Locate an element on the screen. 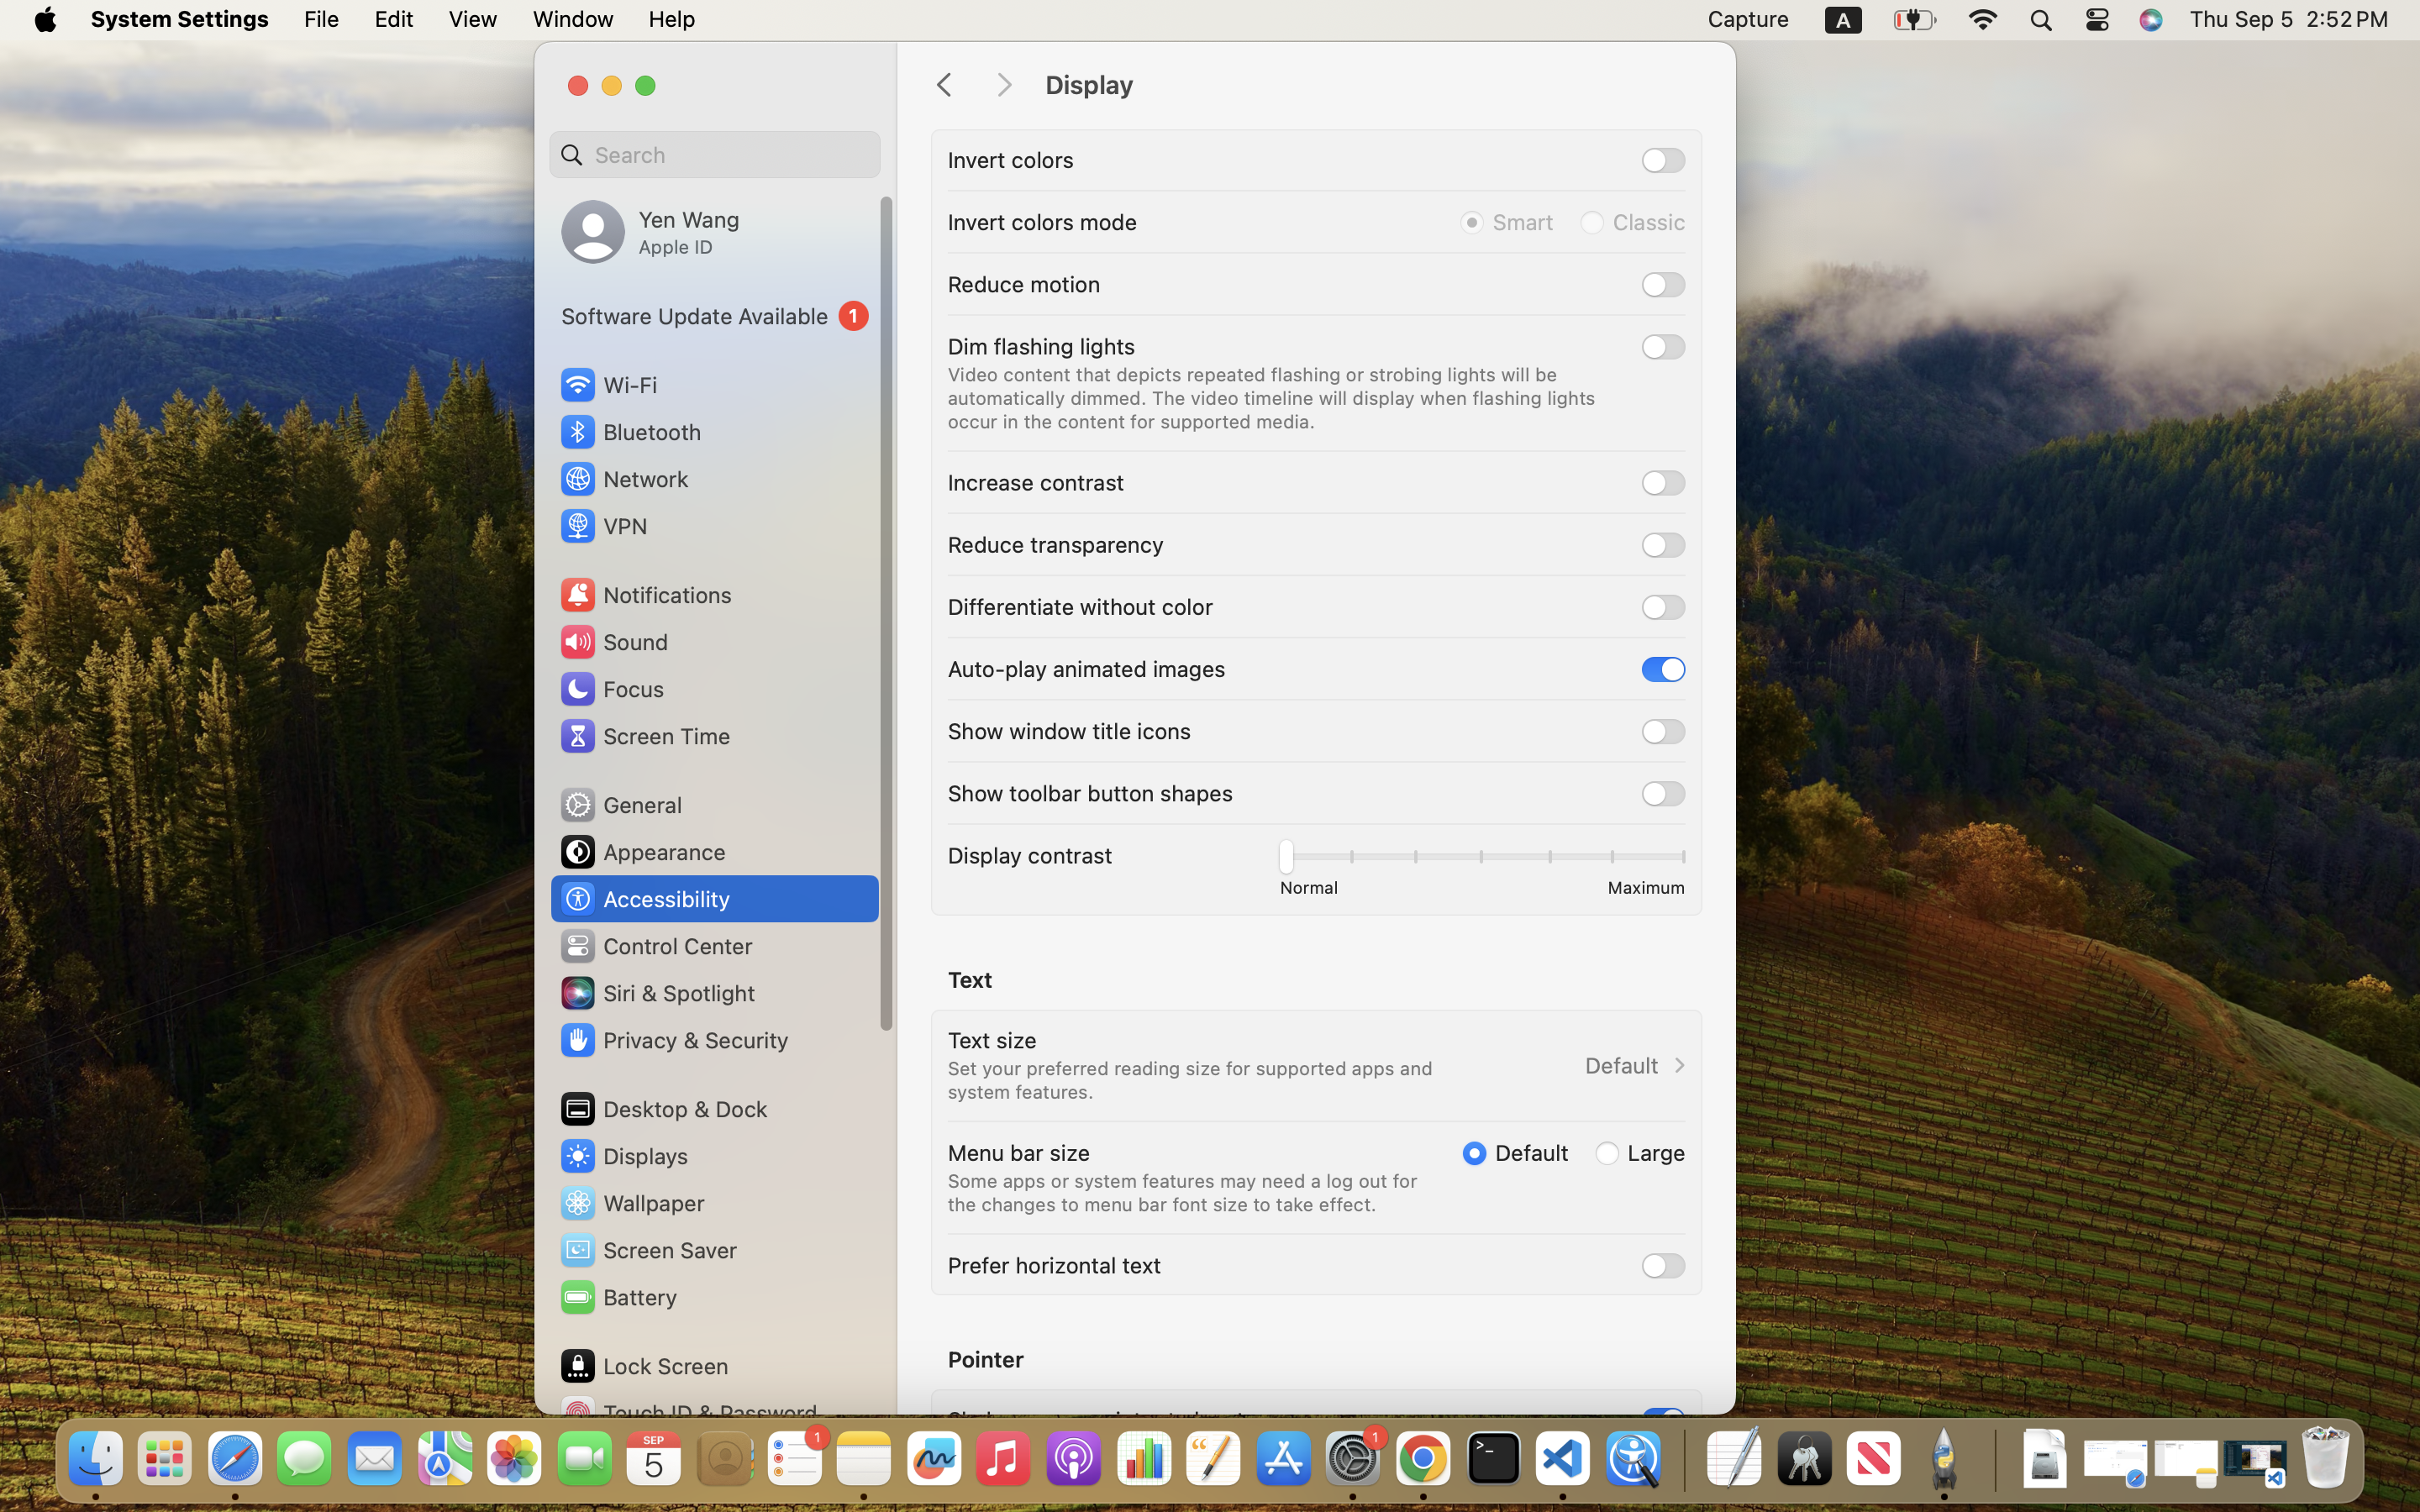 The width and height of the screenshot is (2420, 1512). Increase contrast is located at coordinates (1036, 482).